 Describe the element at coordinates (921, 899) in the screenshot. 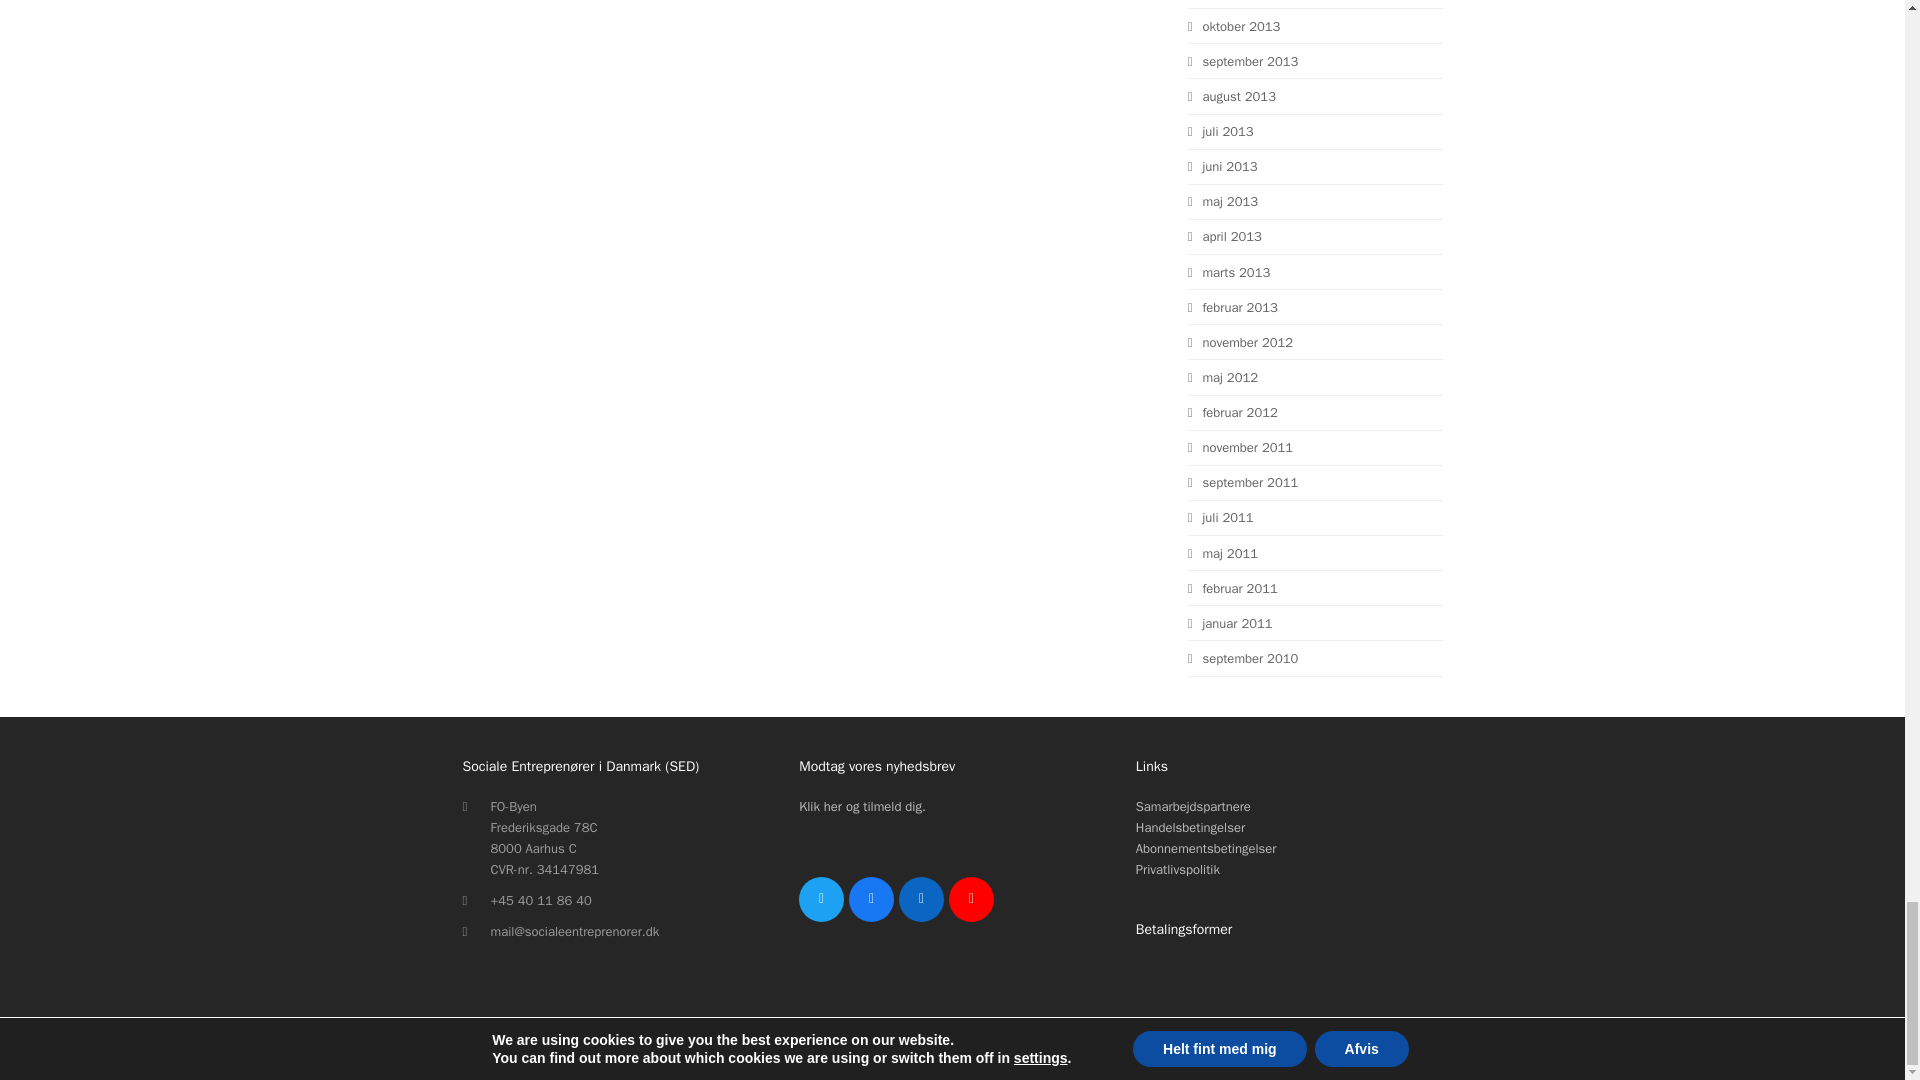

I see `LinkedIn` at that location.